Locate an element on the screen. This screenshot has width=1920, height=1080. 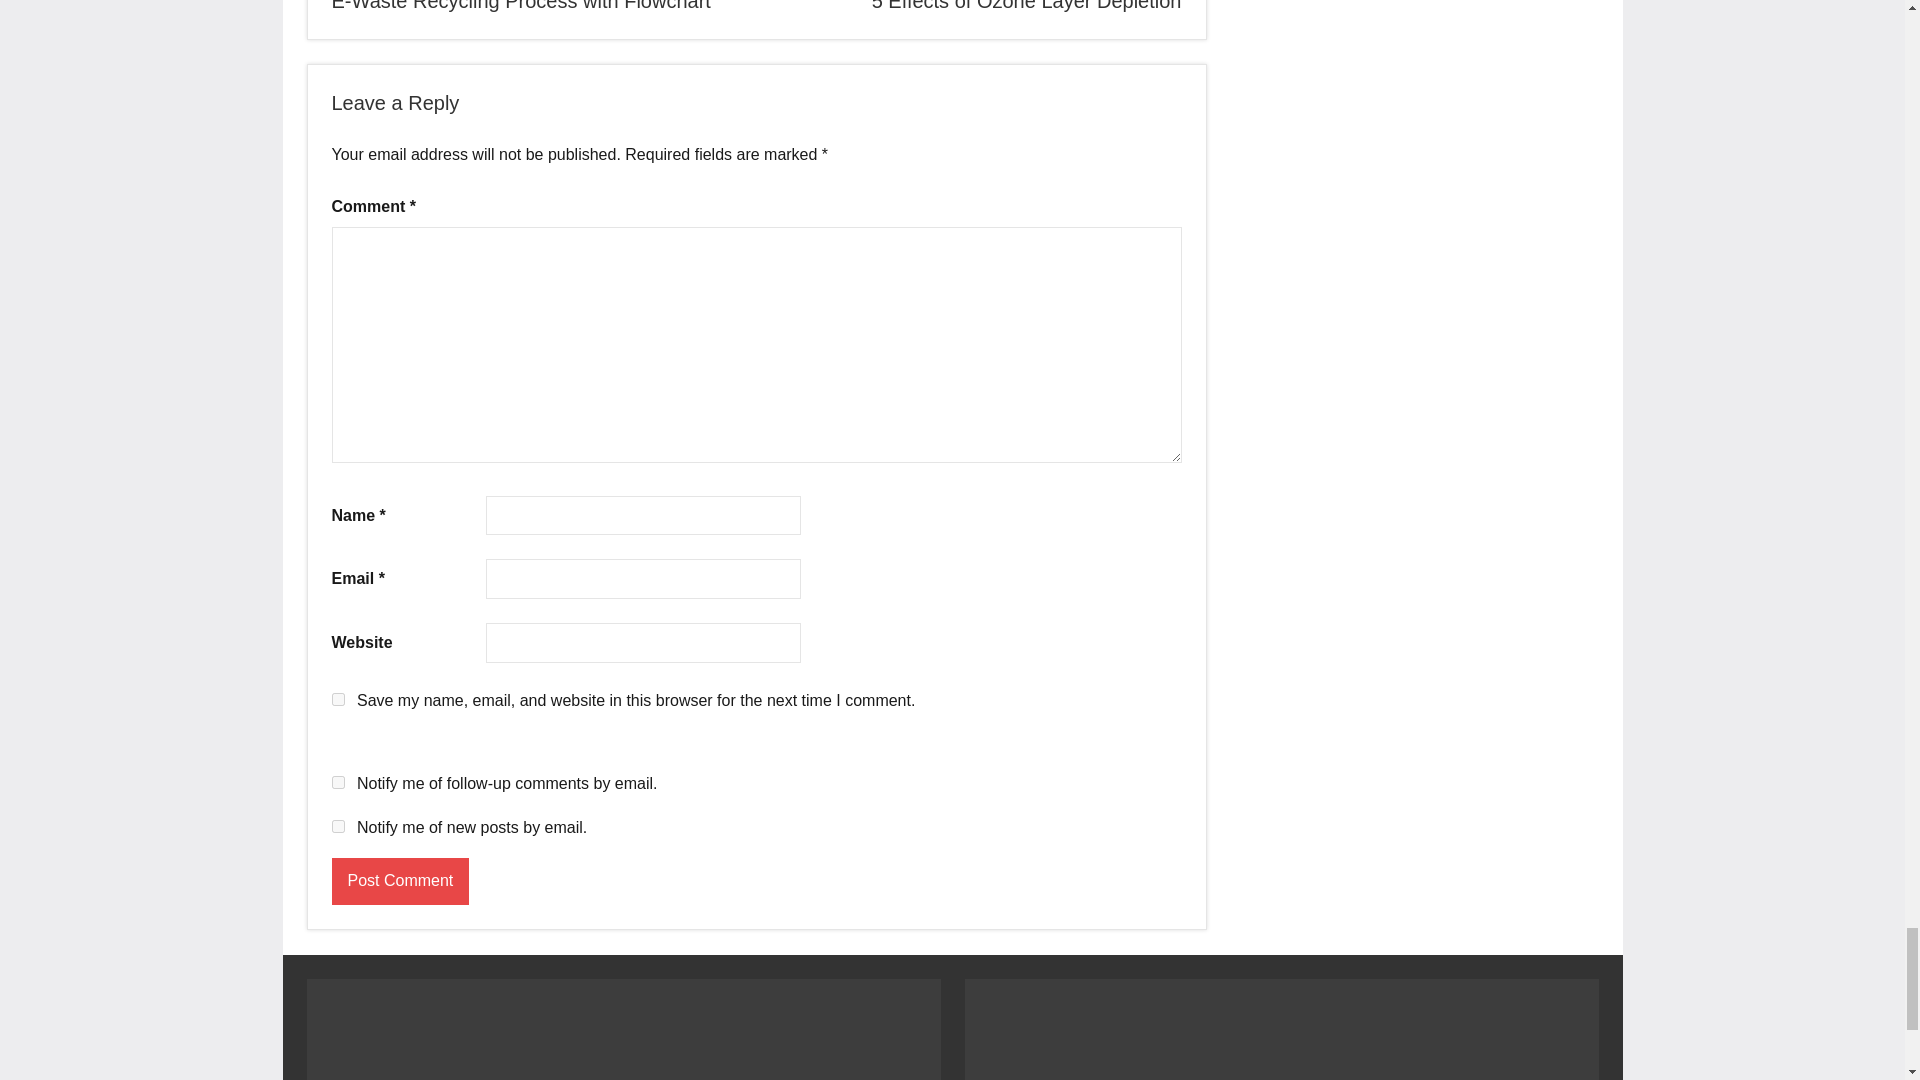
yes is located at coordinates (338, 700).